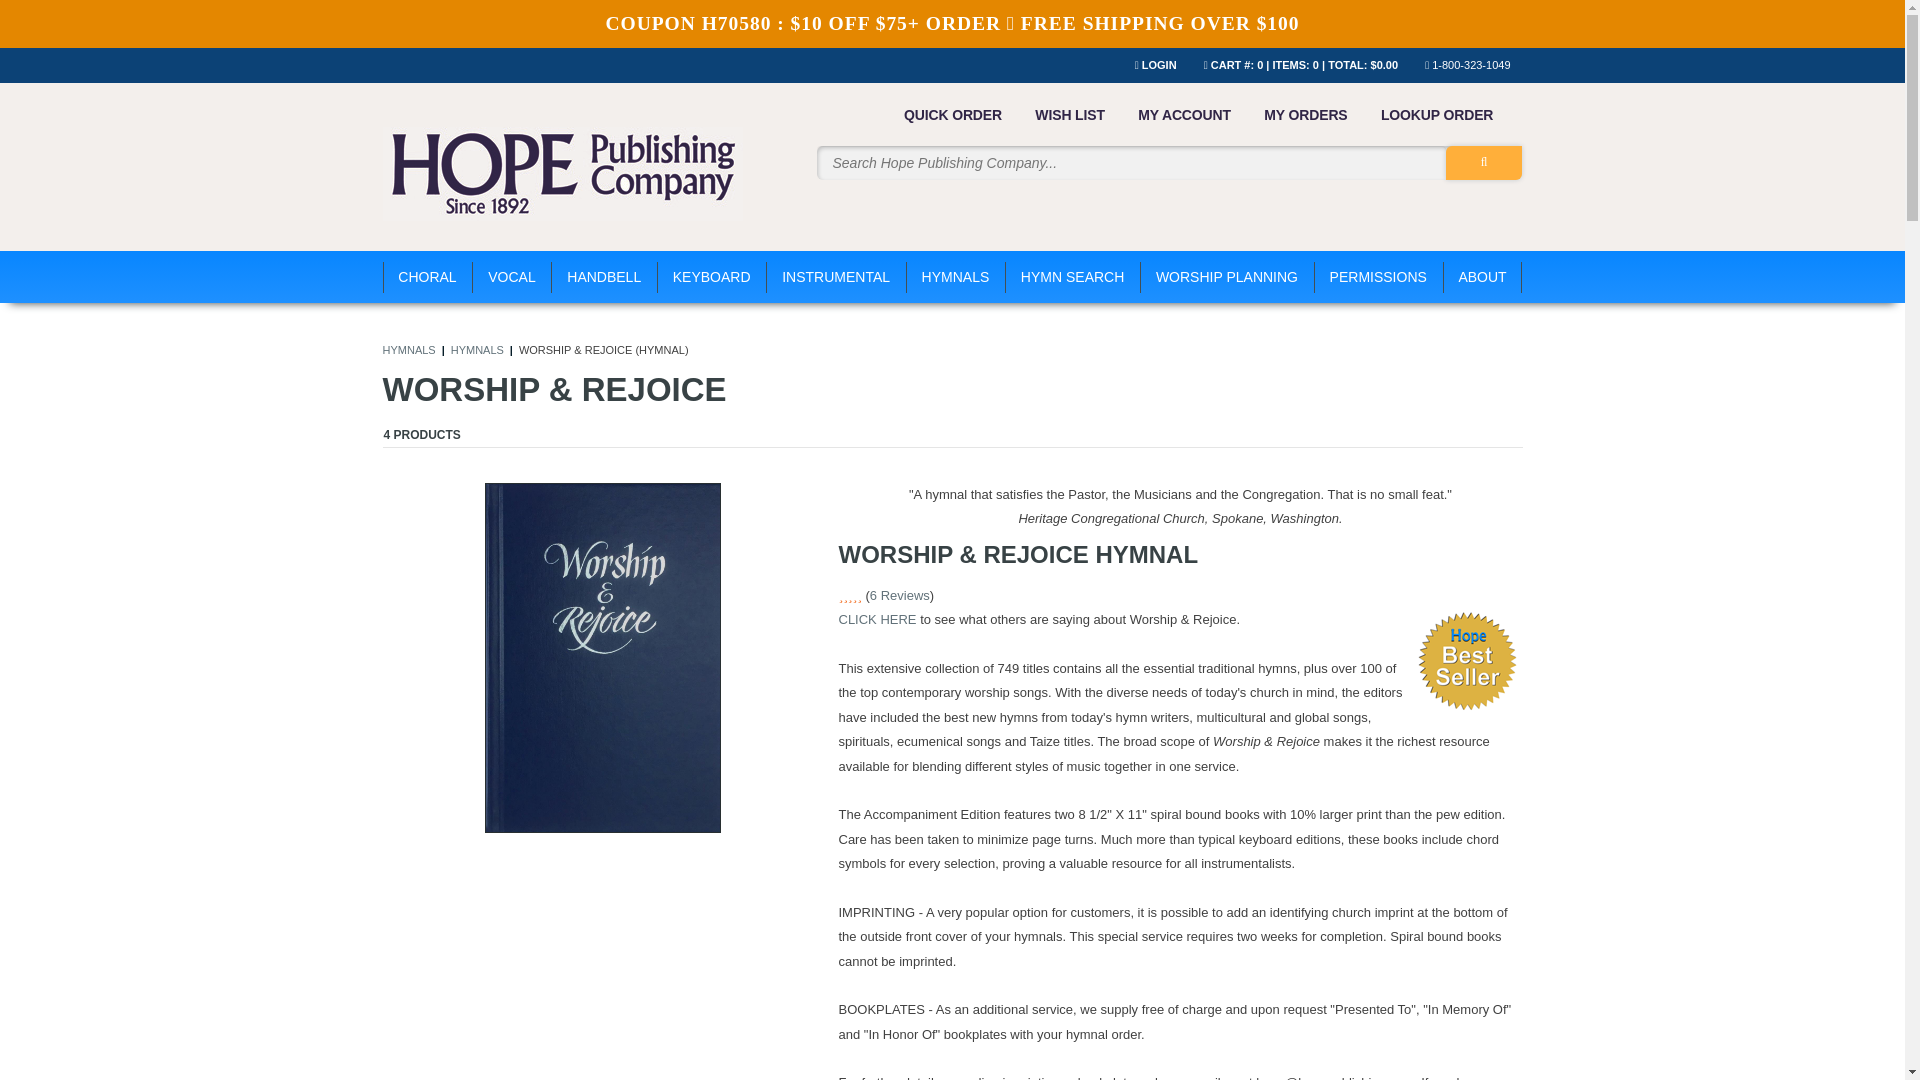  I want to click on MY ORDERS, so click(1305, 114).